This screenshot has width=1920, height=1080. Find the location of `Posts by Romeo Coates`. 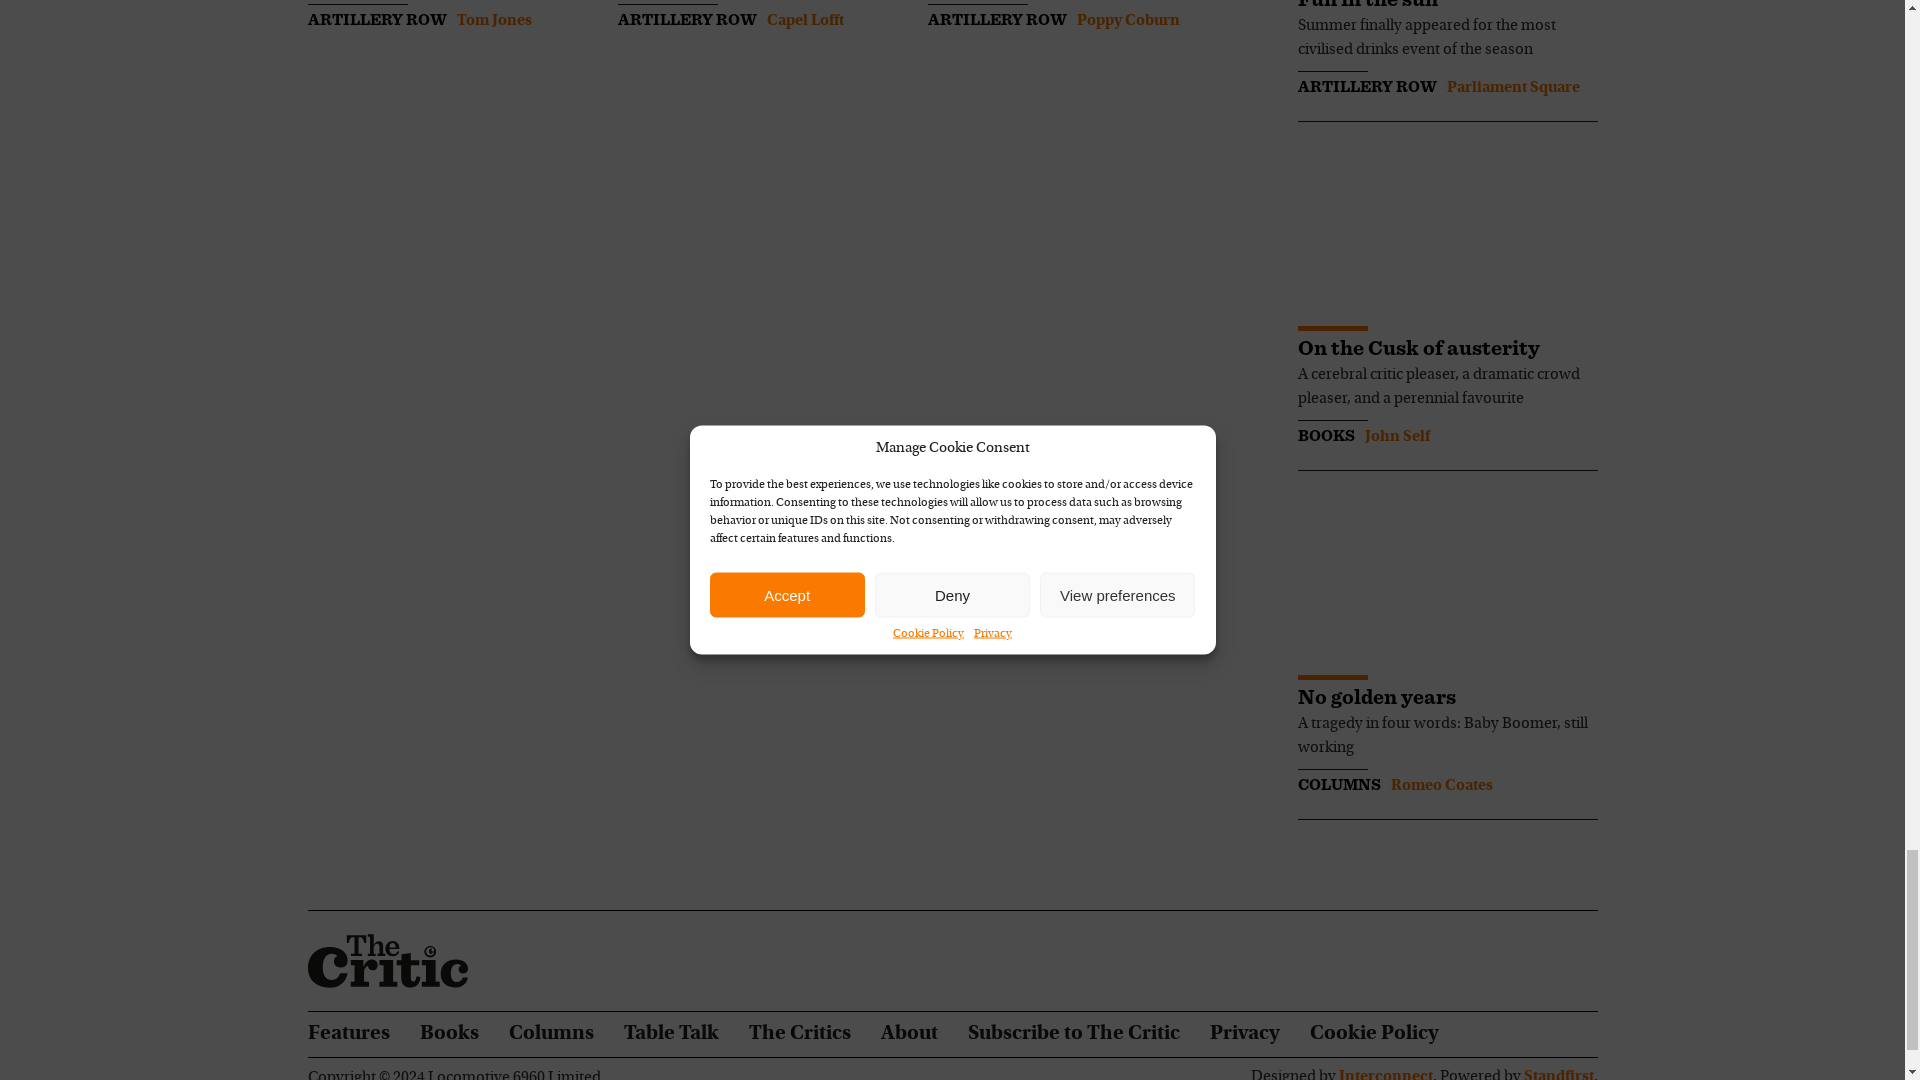

Posts by Romeo Coates is located at coordinates (1440, 785).